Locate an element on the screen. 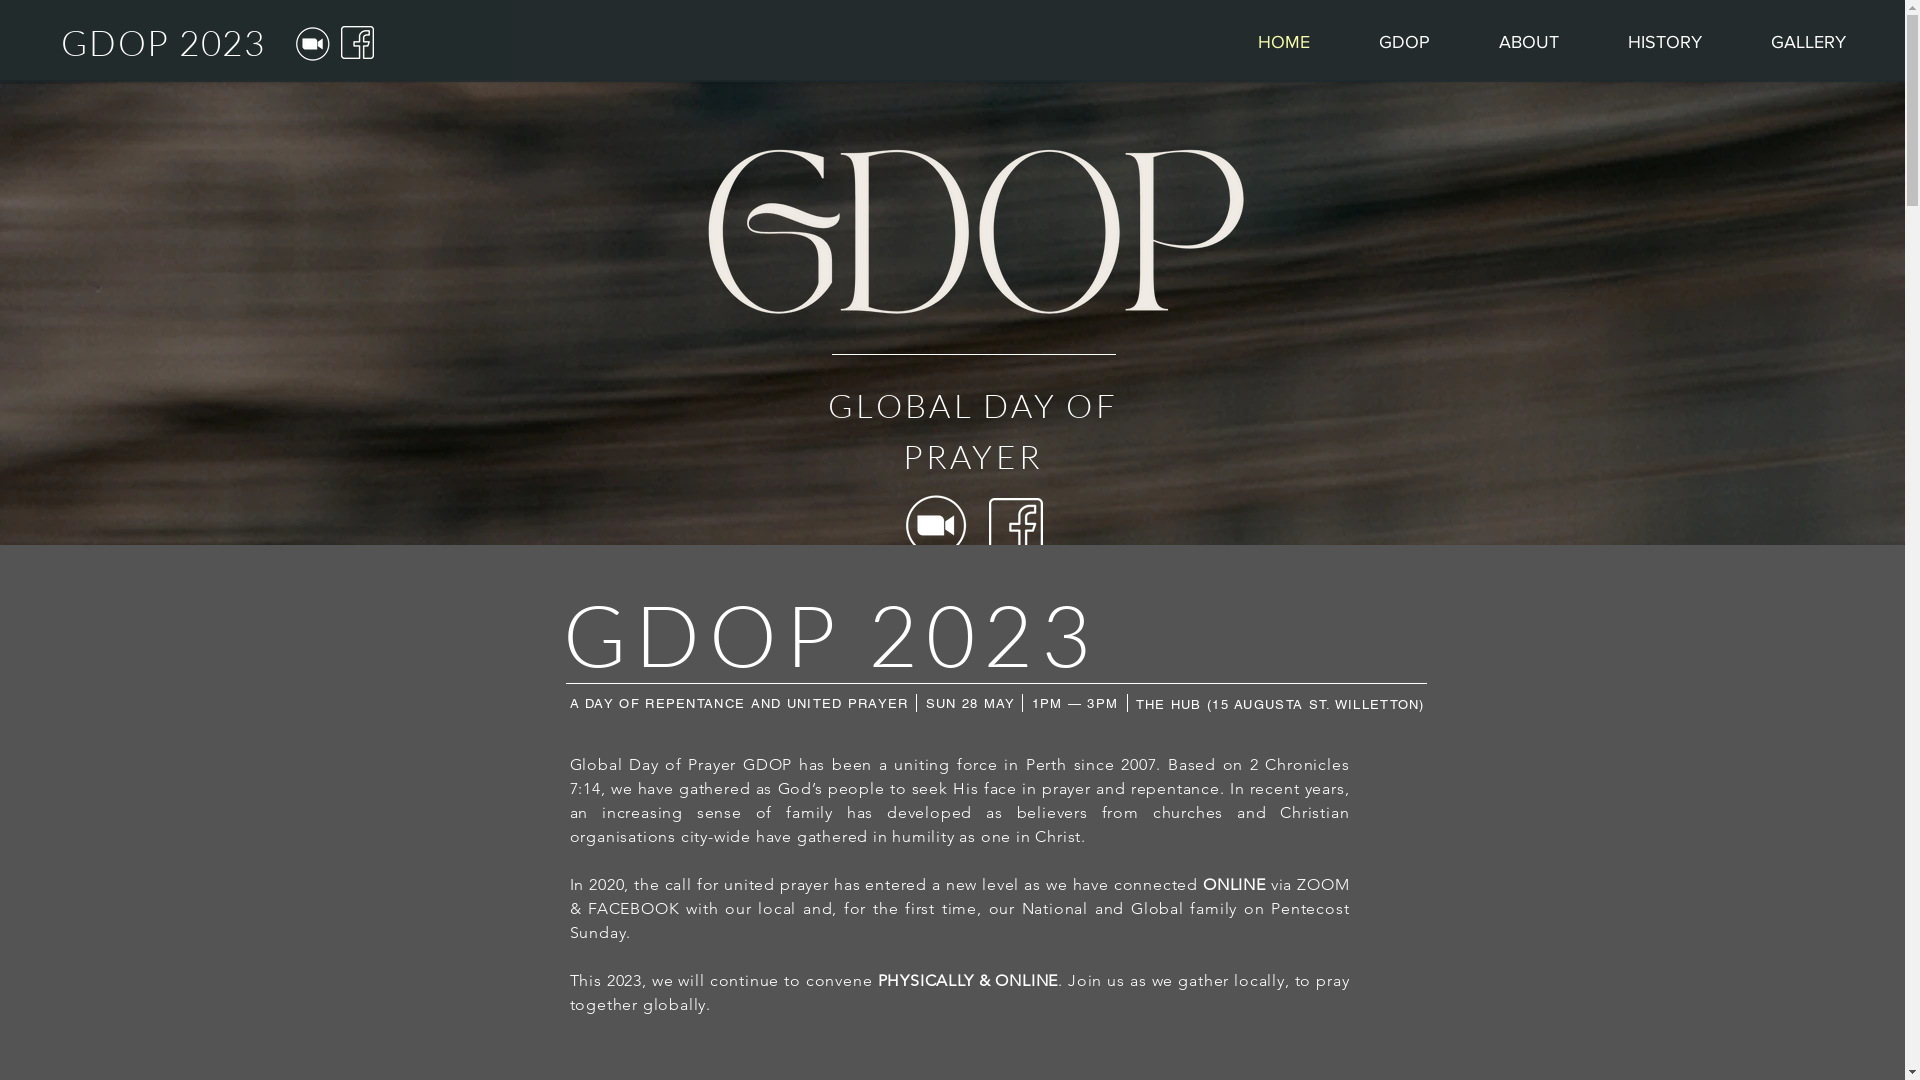 Image resolution: width=1920 pixels, height=1080 pixels. GDOP 2023 is located at coordinates (164, 42).